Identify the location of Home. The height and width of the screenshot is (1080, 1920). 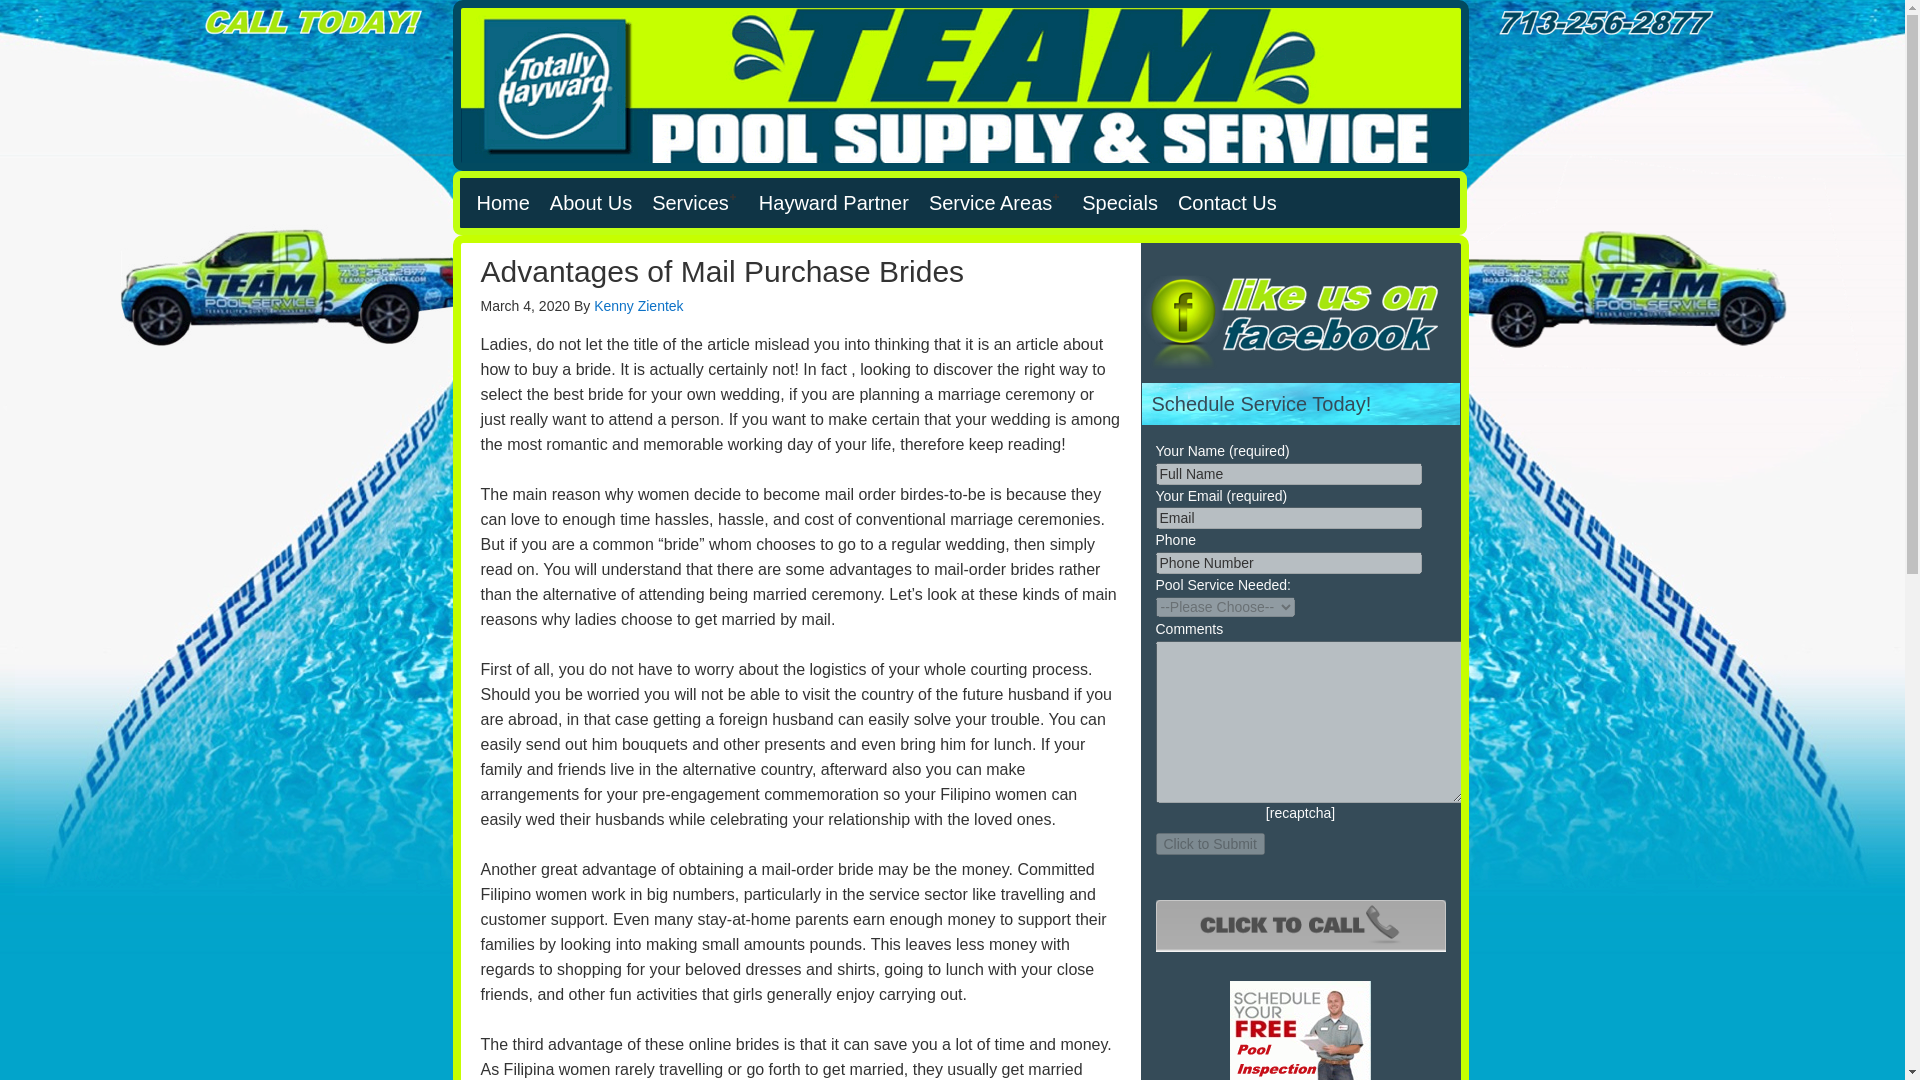
(502, 202).